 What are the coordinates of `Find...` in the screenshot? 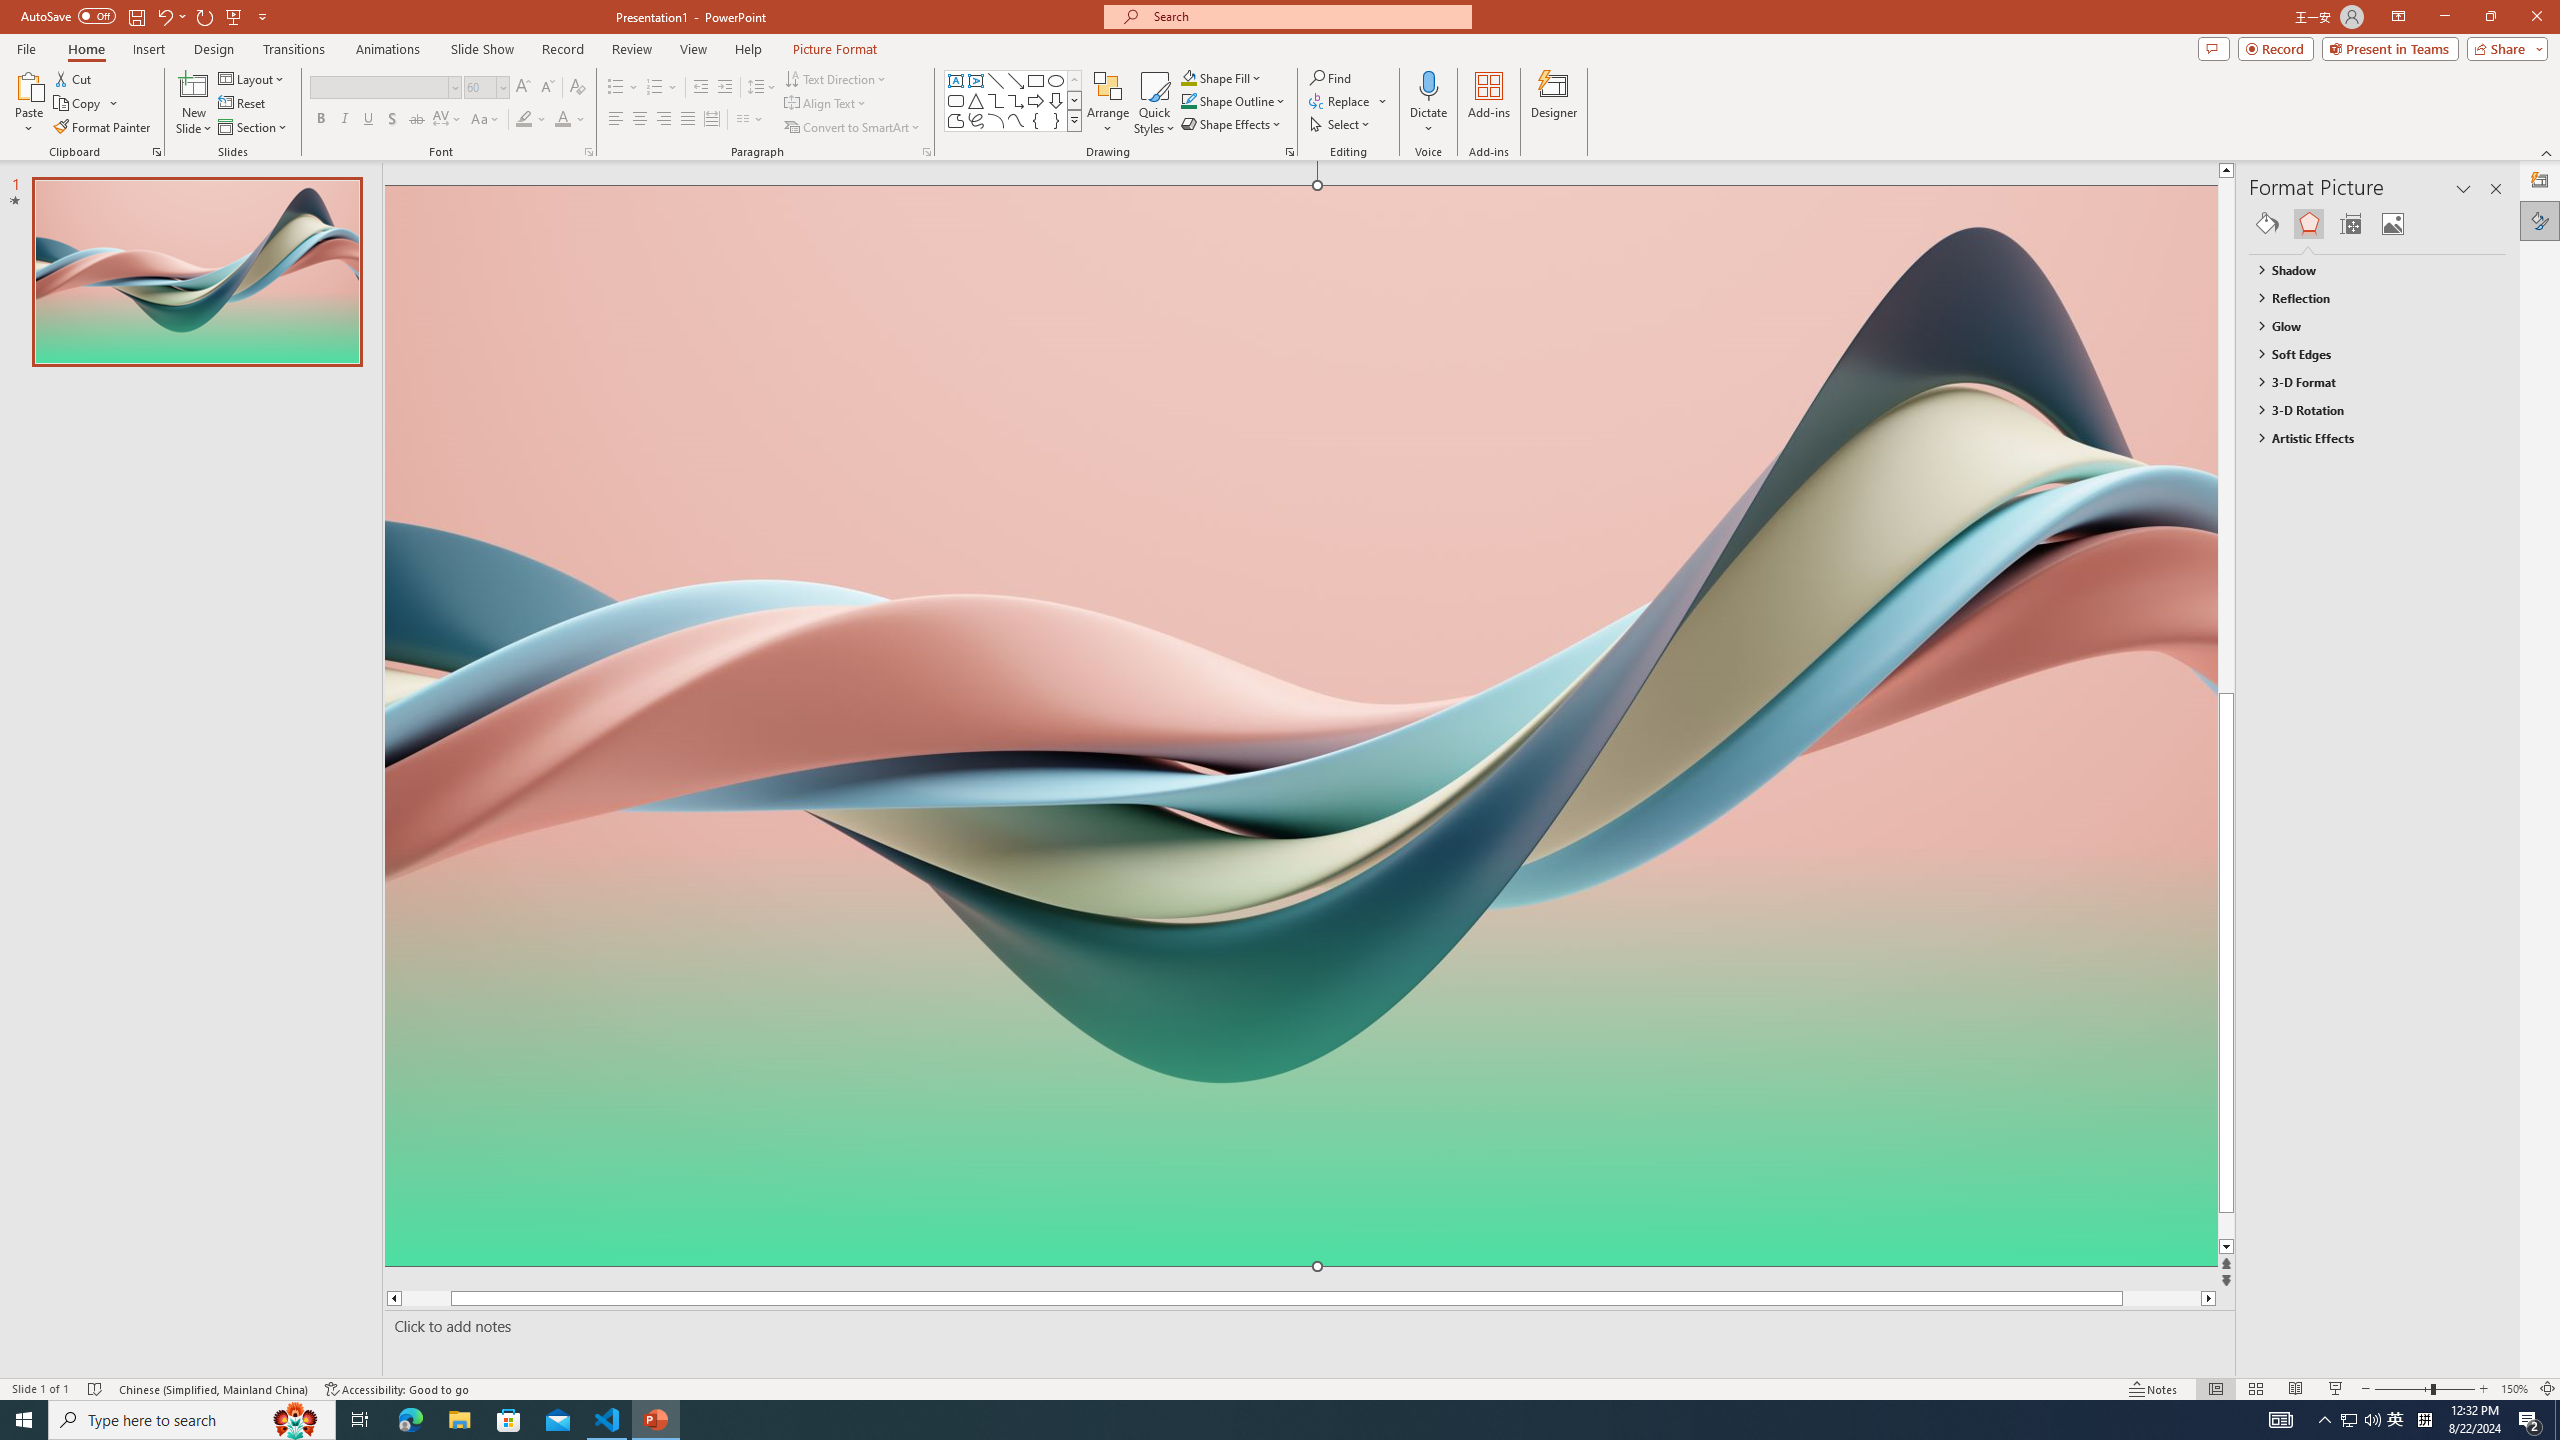 It's located at (1330, 78).